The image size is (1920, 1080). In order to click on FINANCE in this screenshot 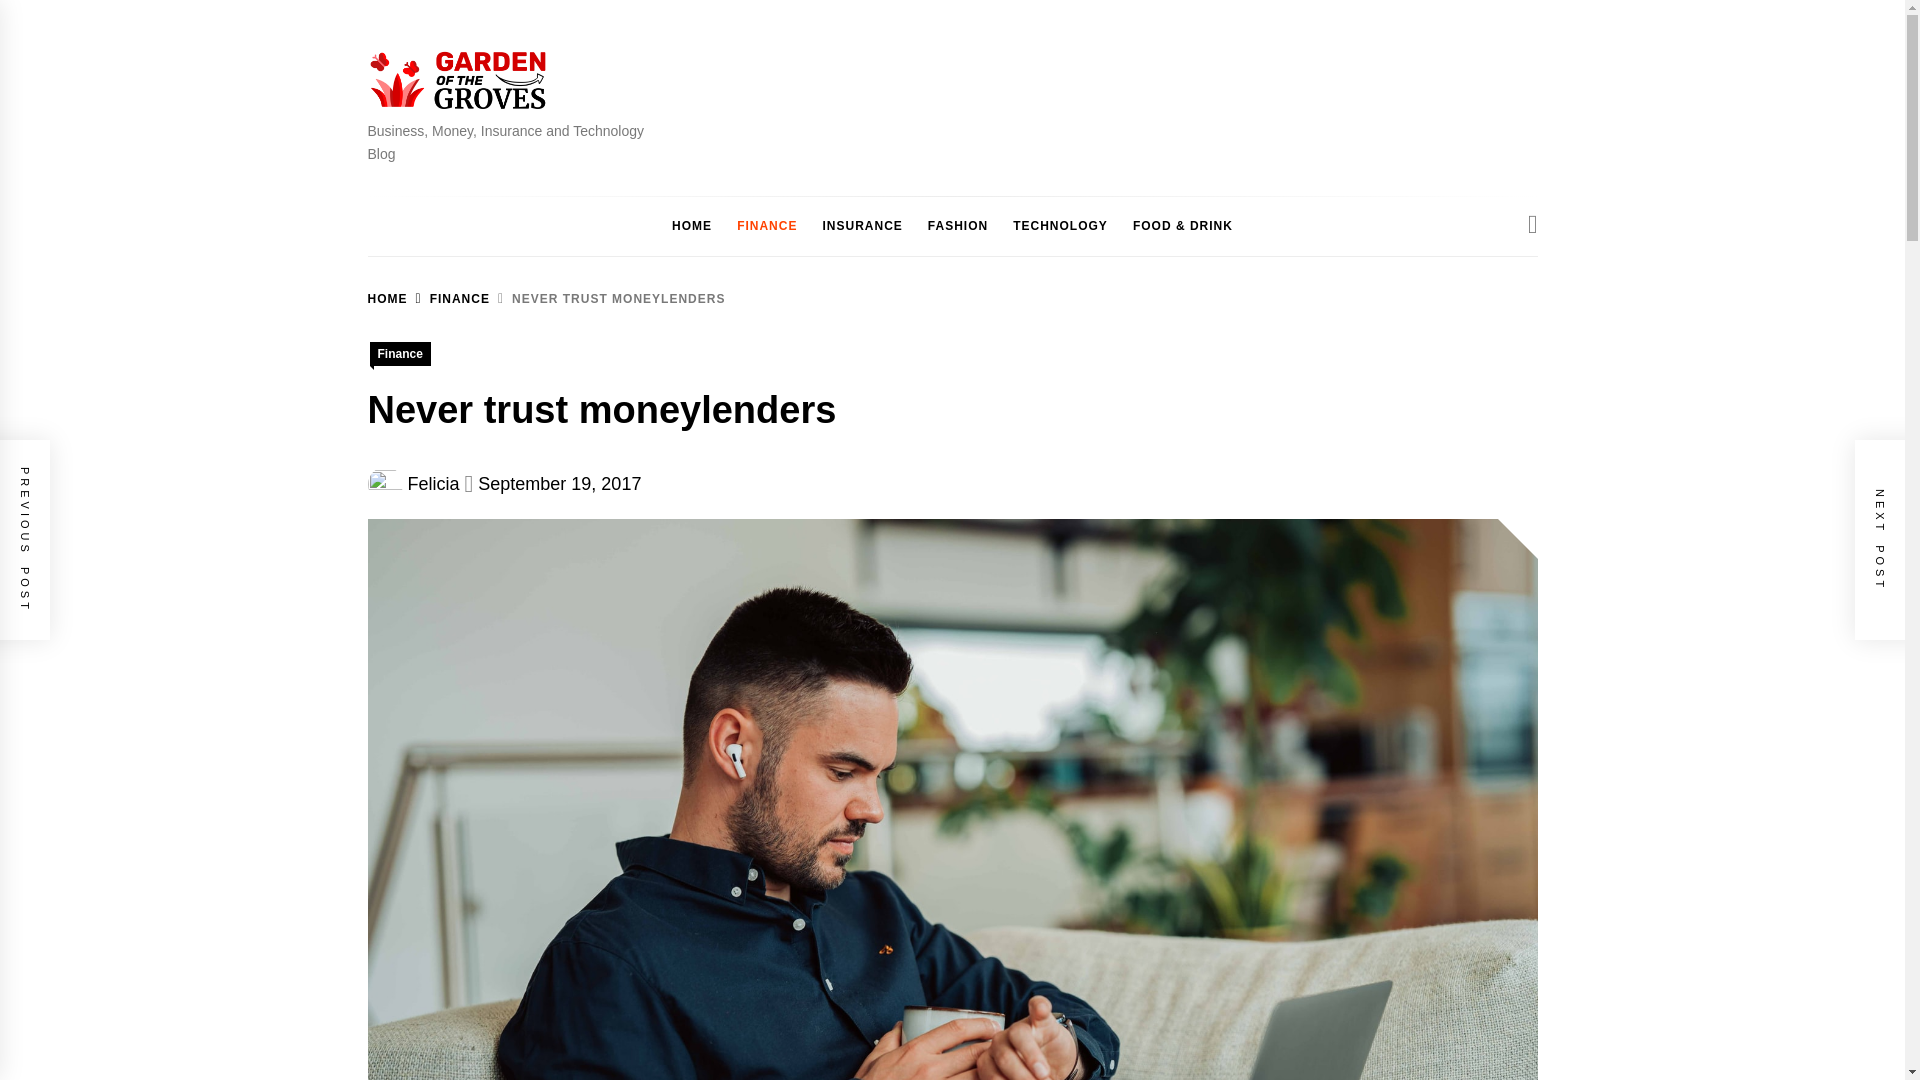, I will do `click(766, 226)`.